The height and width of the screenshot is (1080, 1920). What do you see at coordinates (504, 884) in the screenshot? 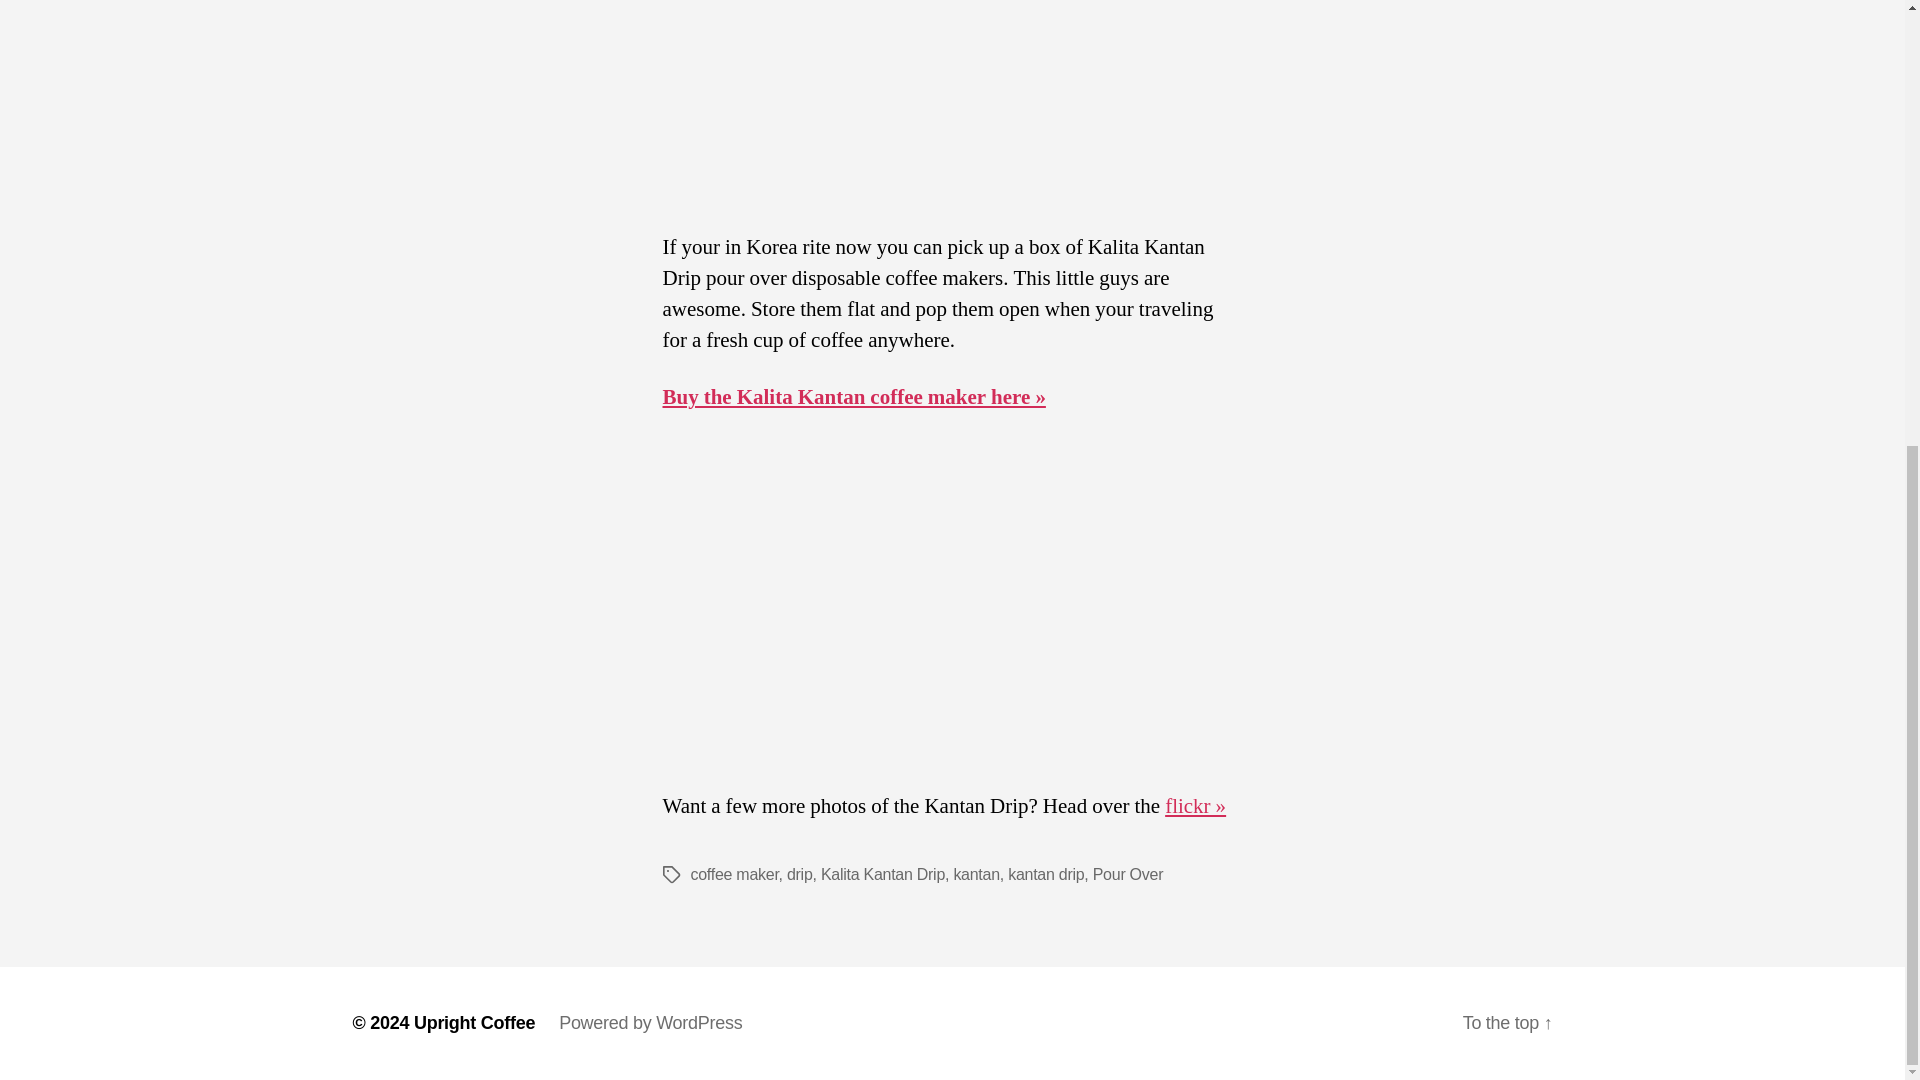
I see `Kalita Kantan Dripper coffee maker` at bounding box center [504, 884].